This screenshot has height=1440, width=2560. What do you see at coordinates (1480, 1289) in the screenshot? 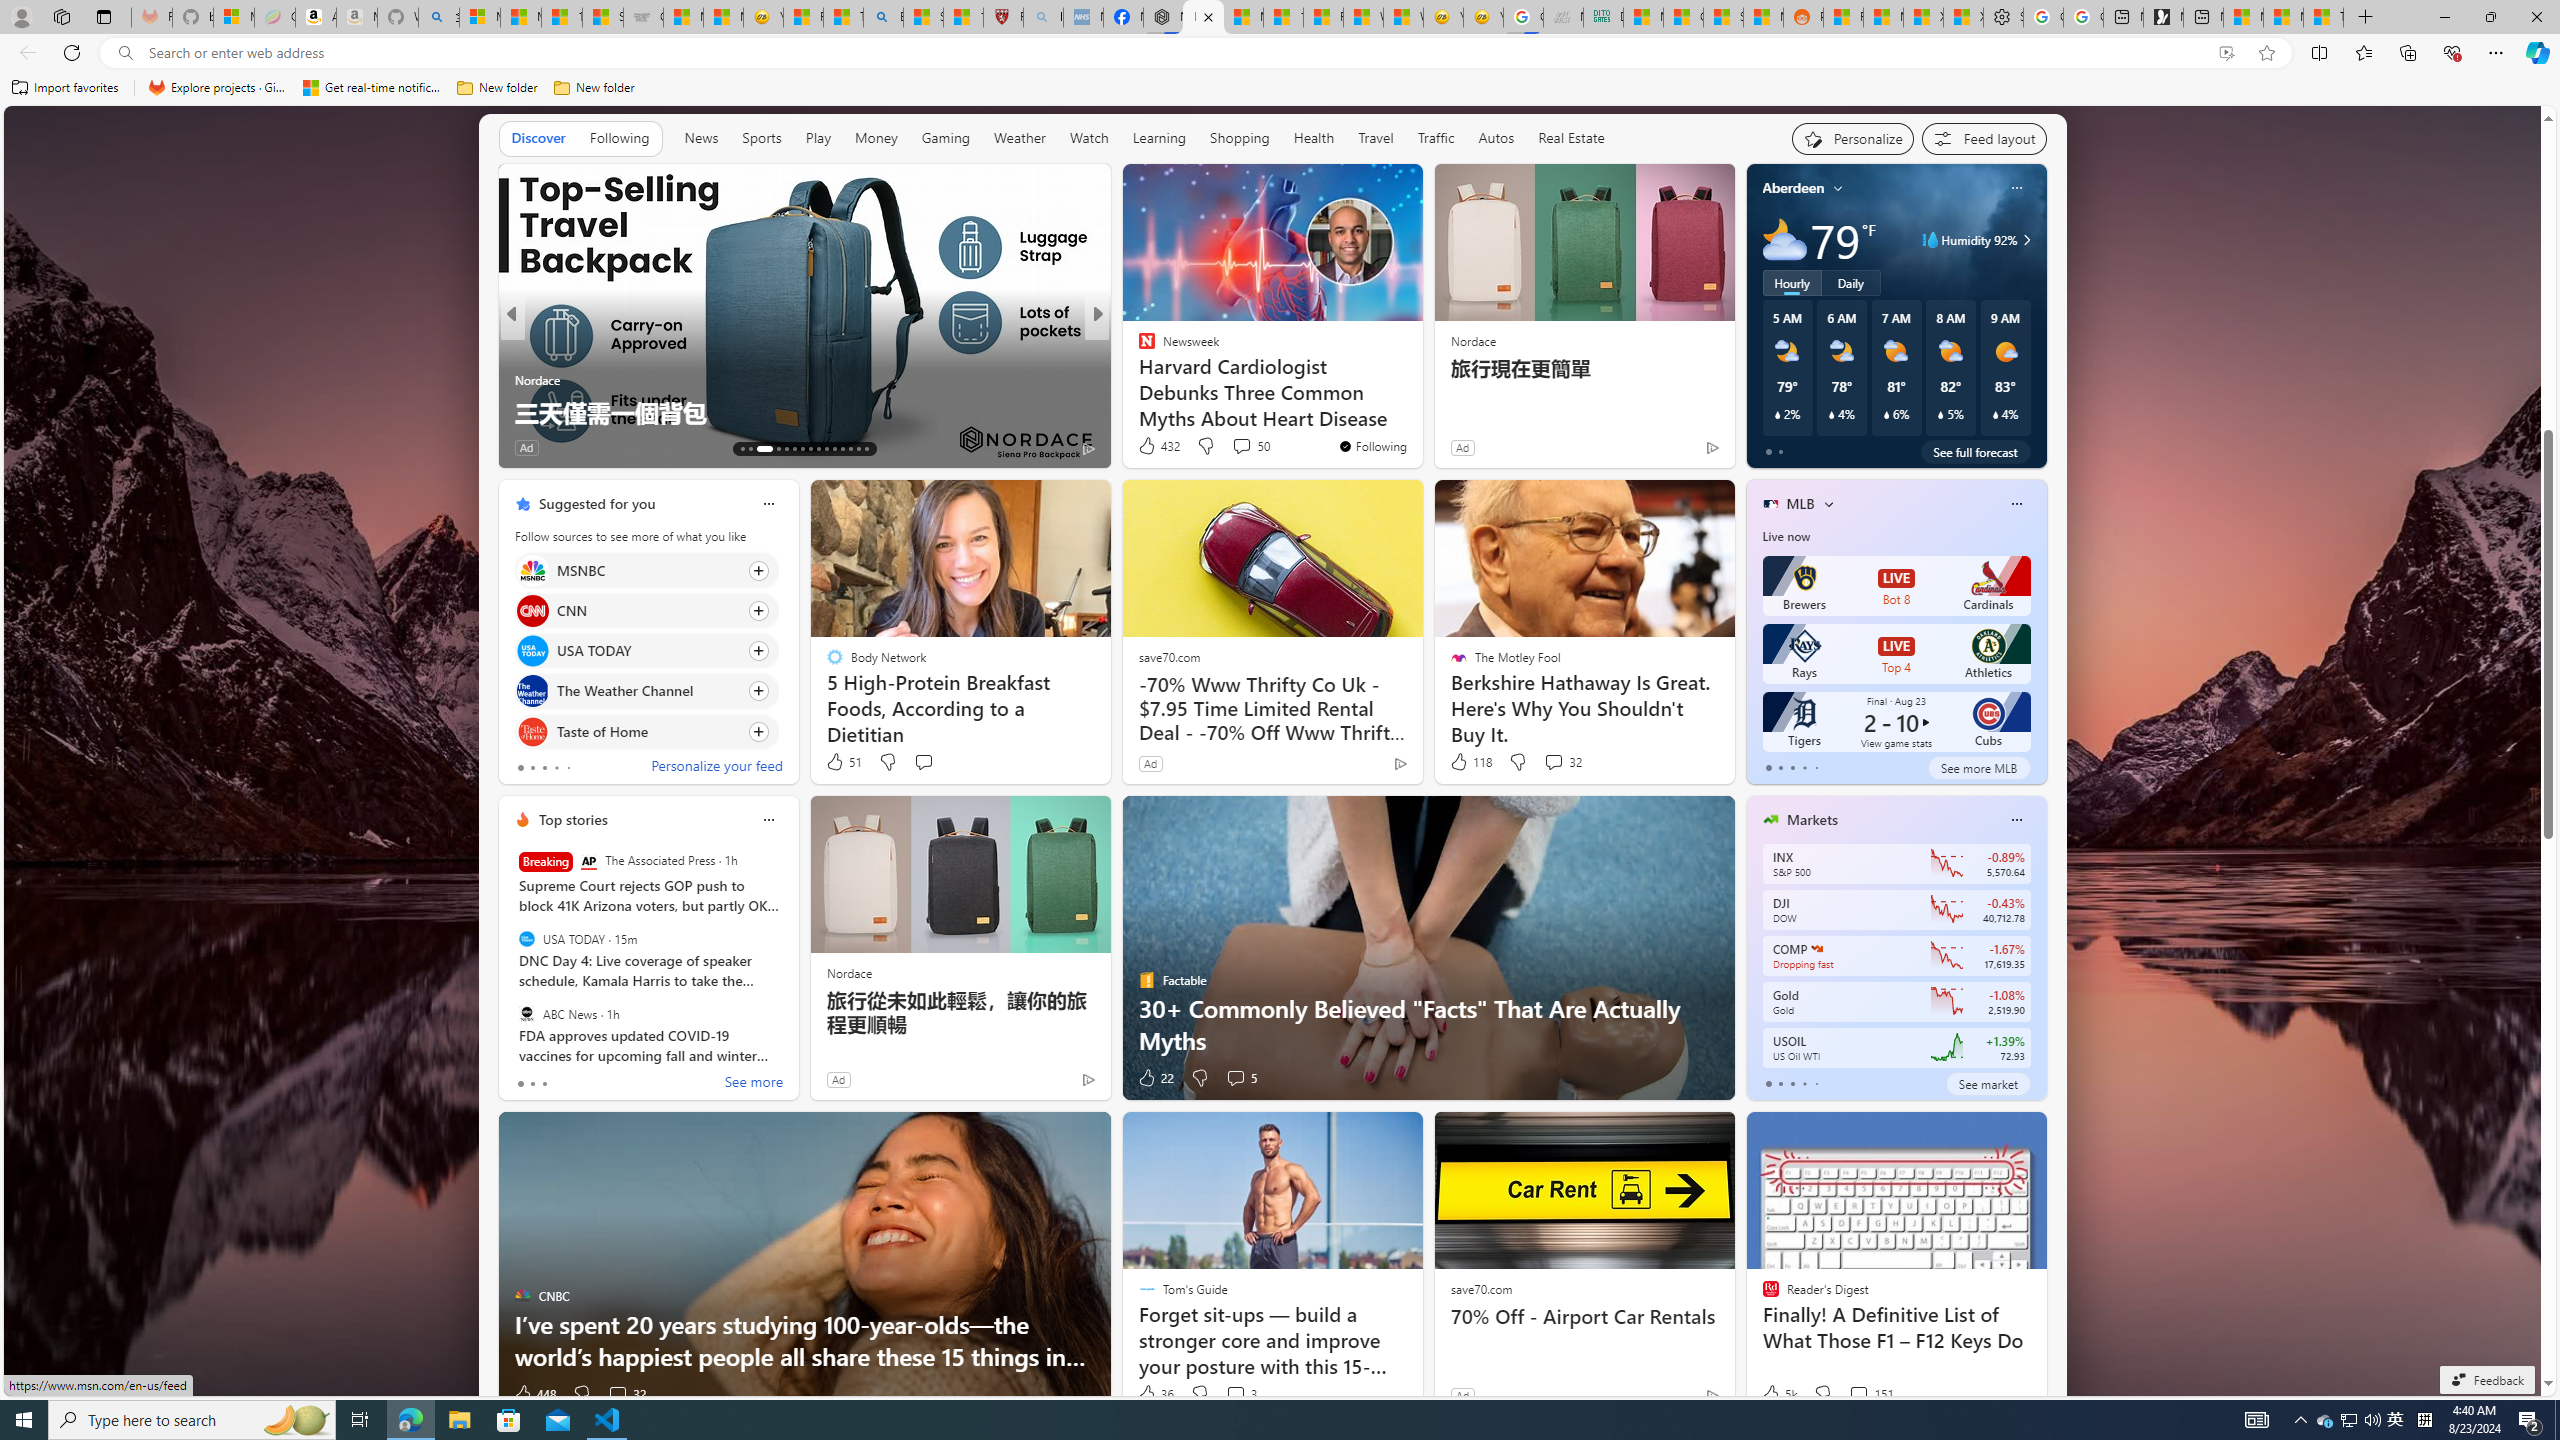
I see `save70.com` at bounding box center [1480, 1289].